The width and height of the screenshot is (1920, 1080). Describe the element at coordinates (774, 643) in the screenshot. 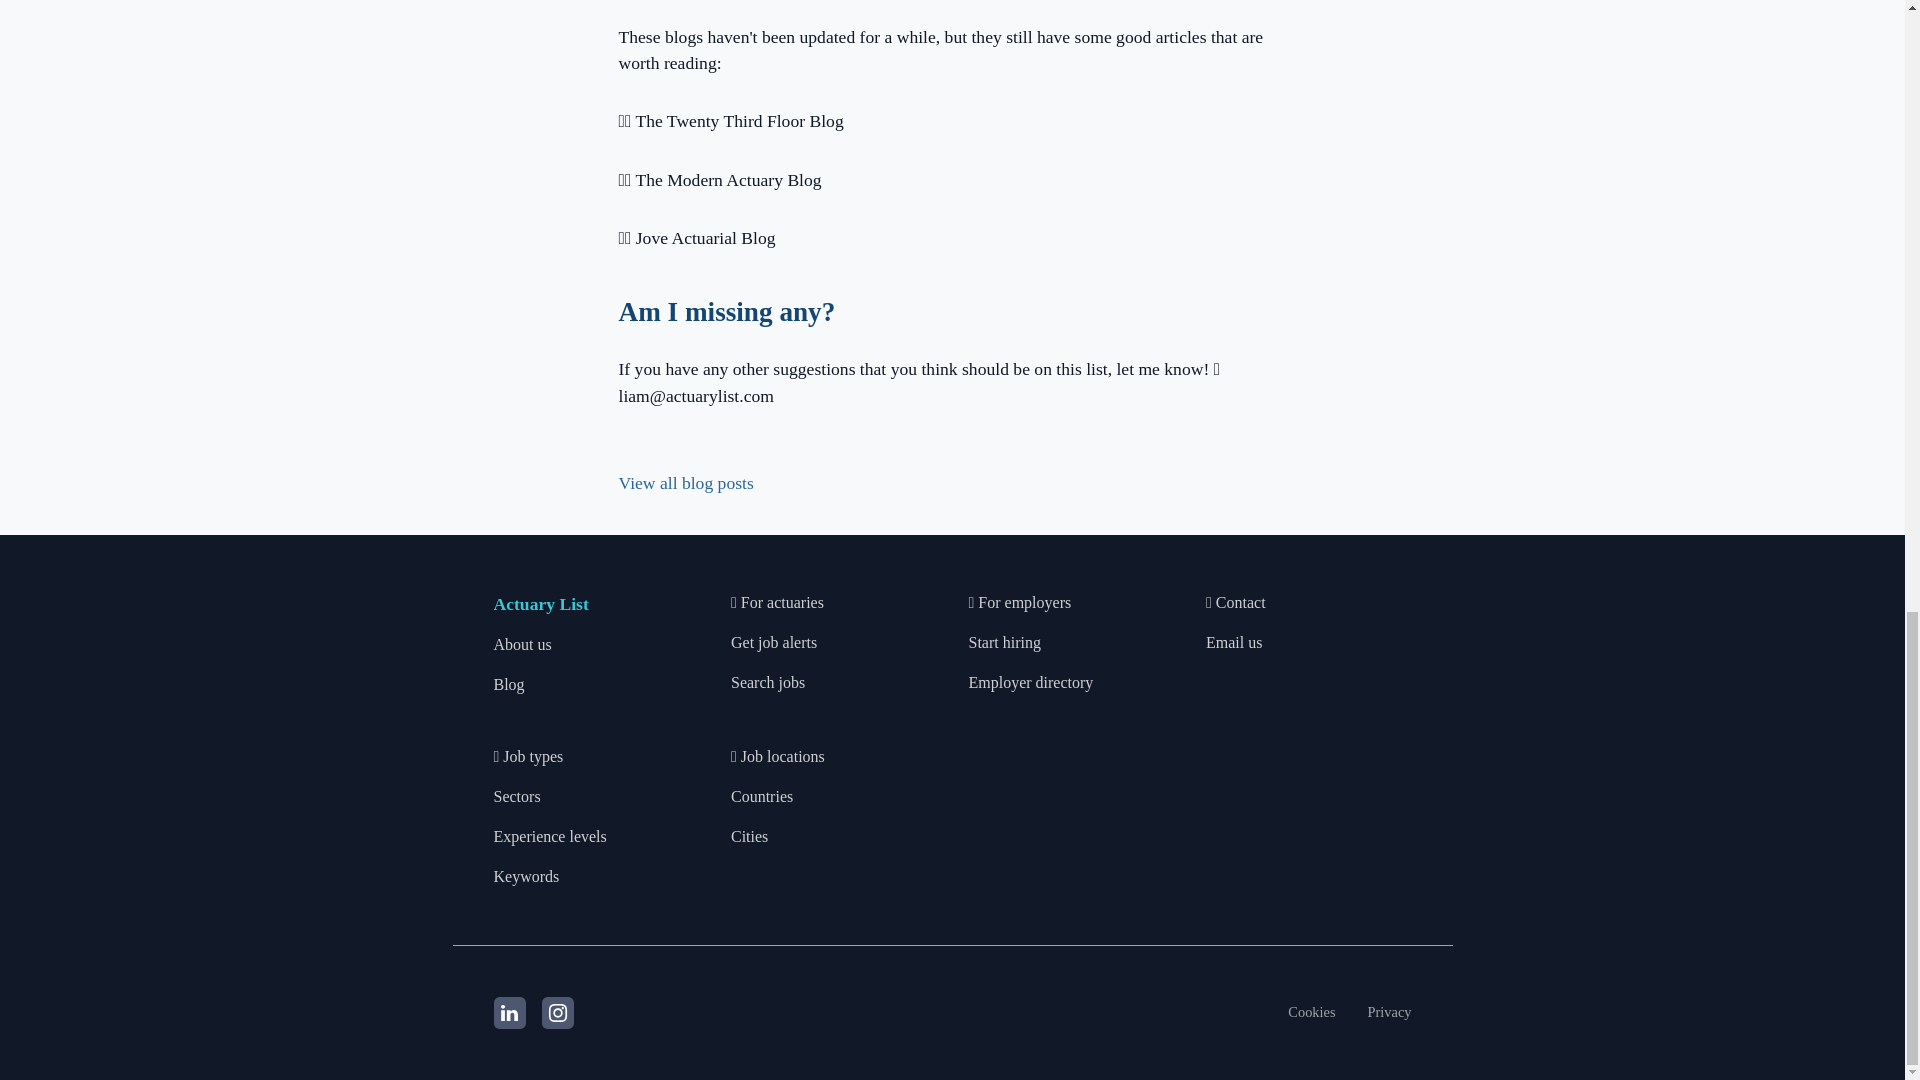

I see `Get job alerts` at that location.